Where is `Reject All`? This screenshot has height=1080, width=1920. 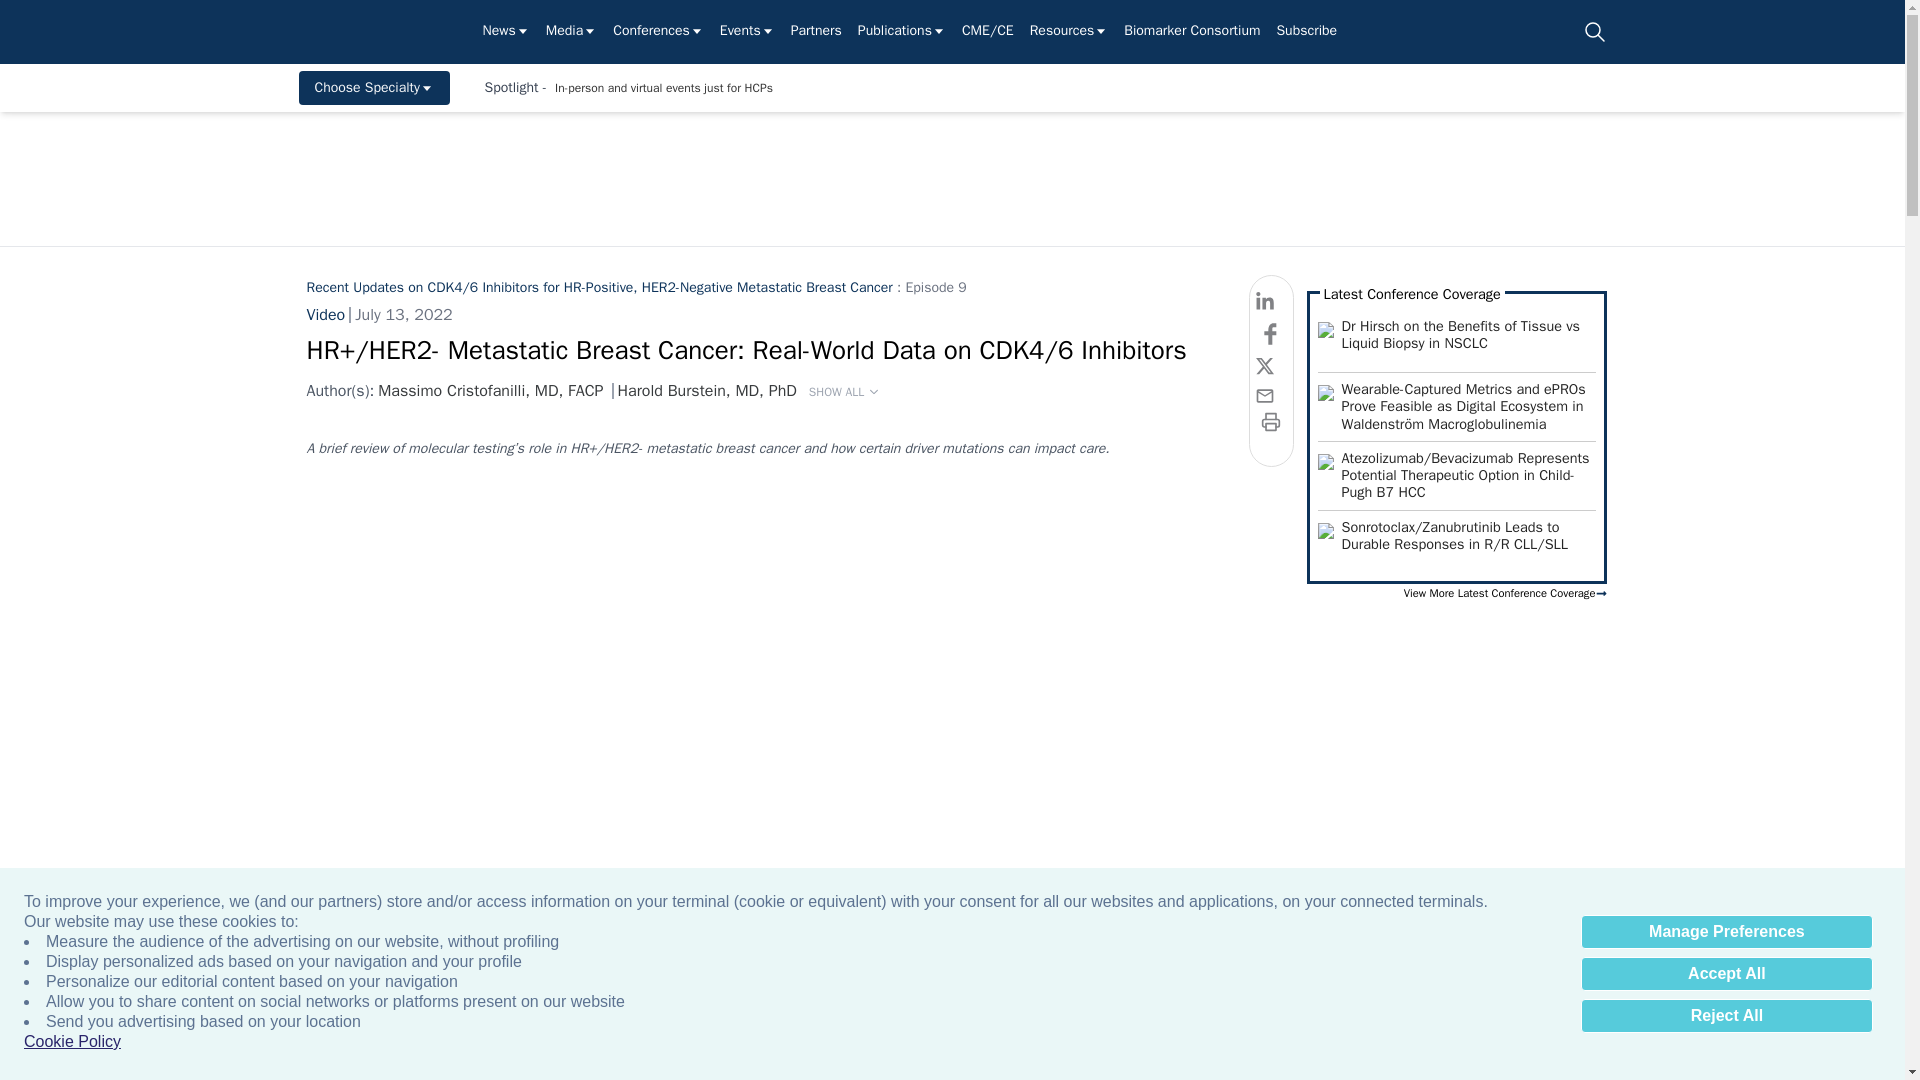 Reject All is located at coordinates (1726, 1016).